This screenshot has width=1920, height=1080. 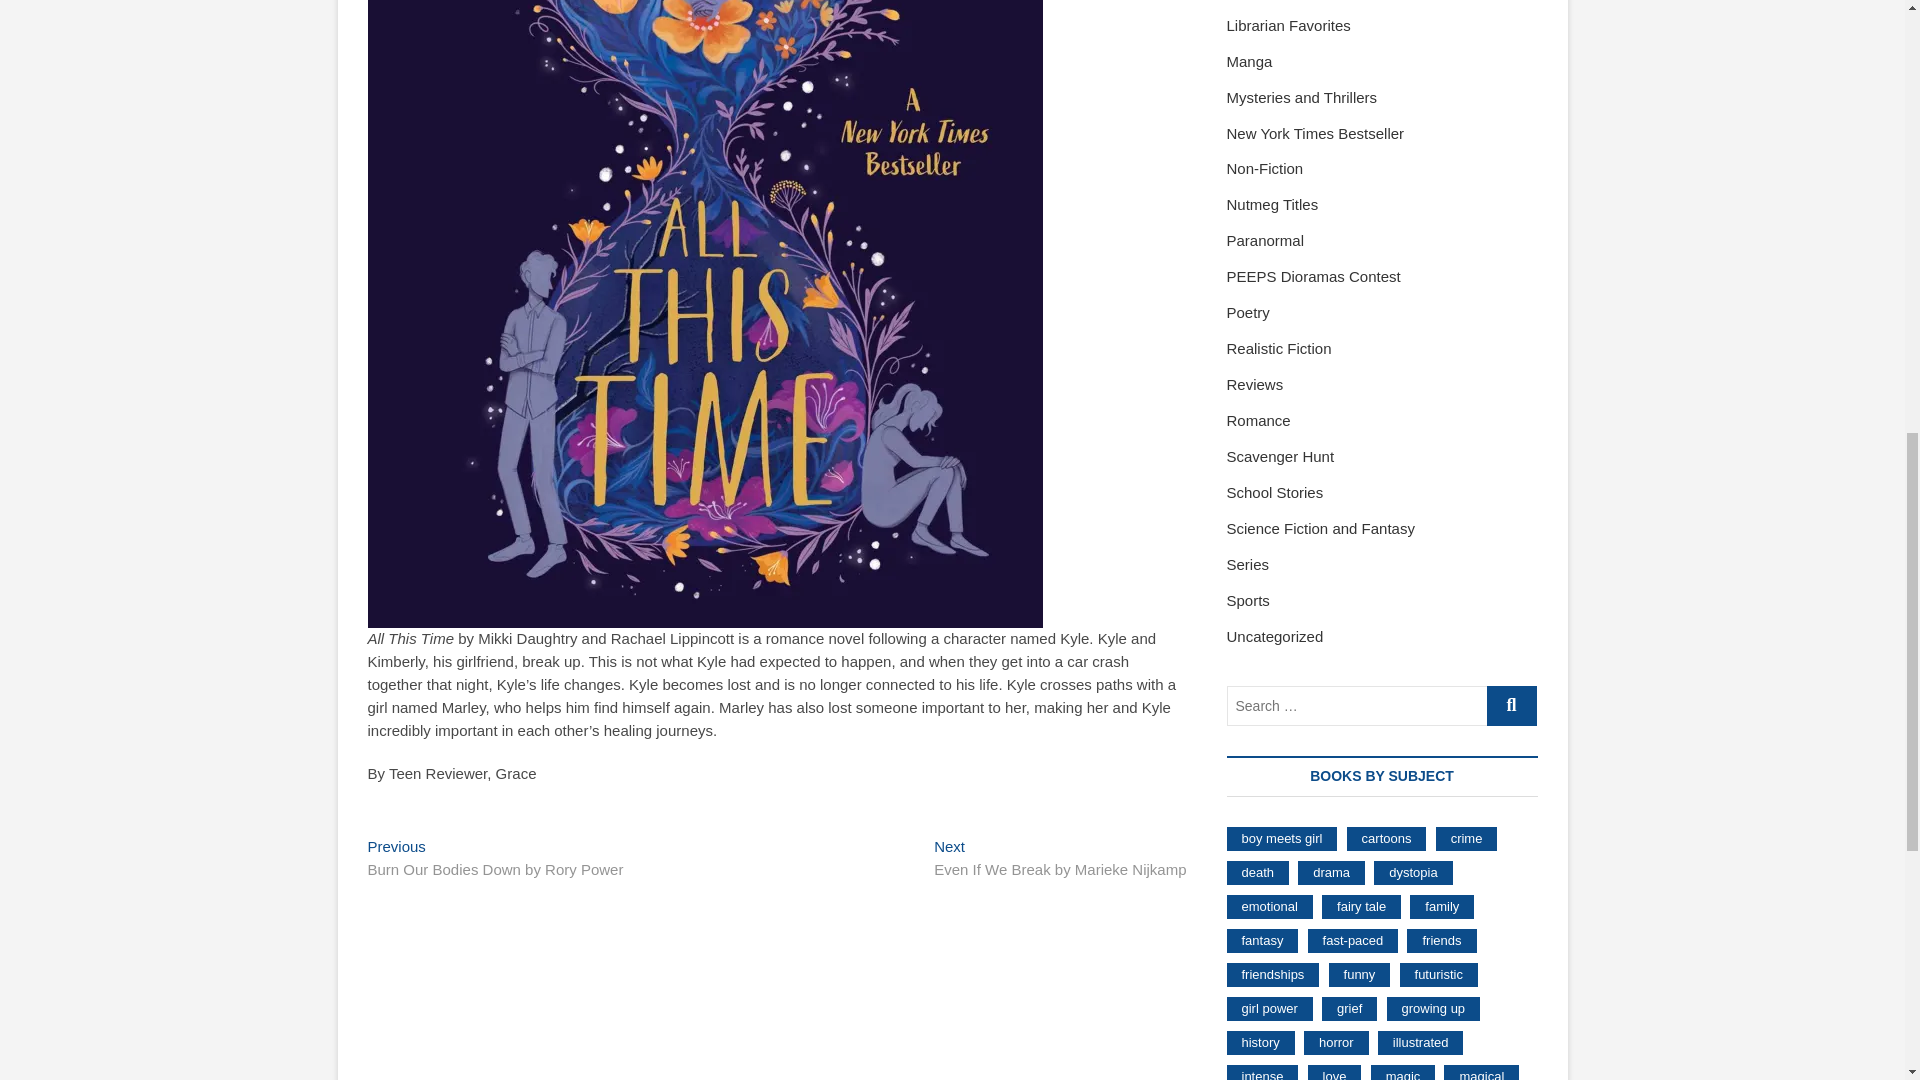 I want to click on Librarian Favorites, so click(x=1288, y=25).